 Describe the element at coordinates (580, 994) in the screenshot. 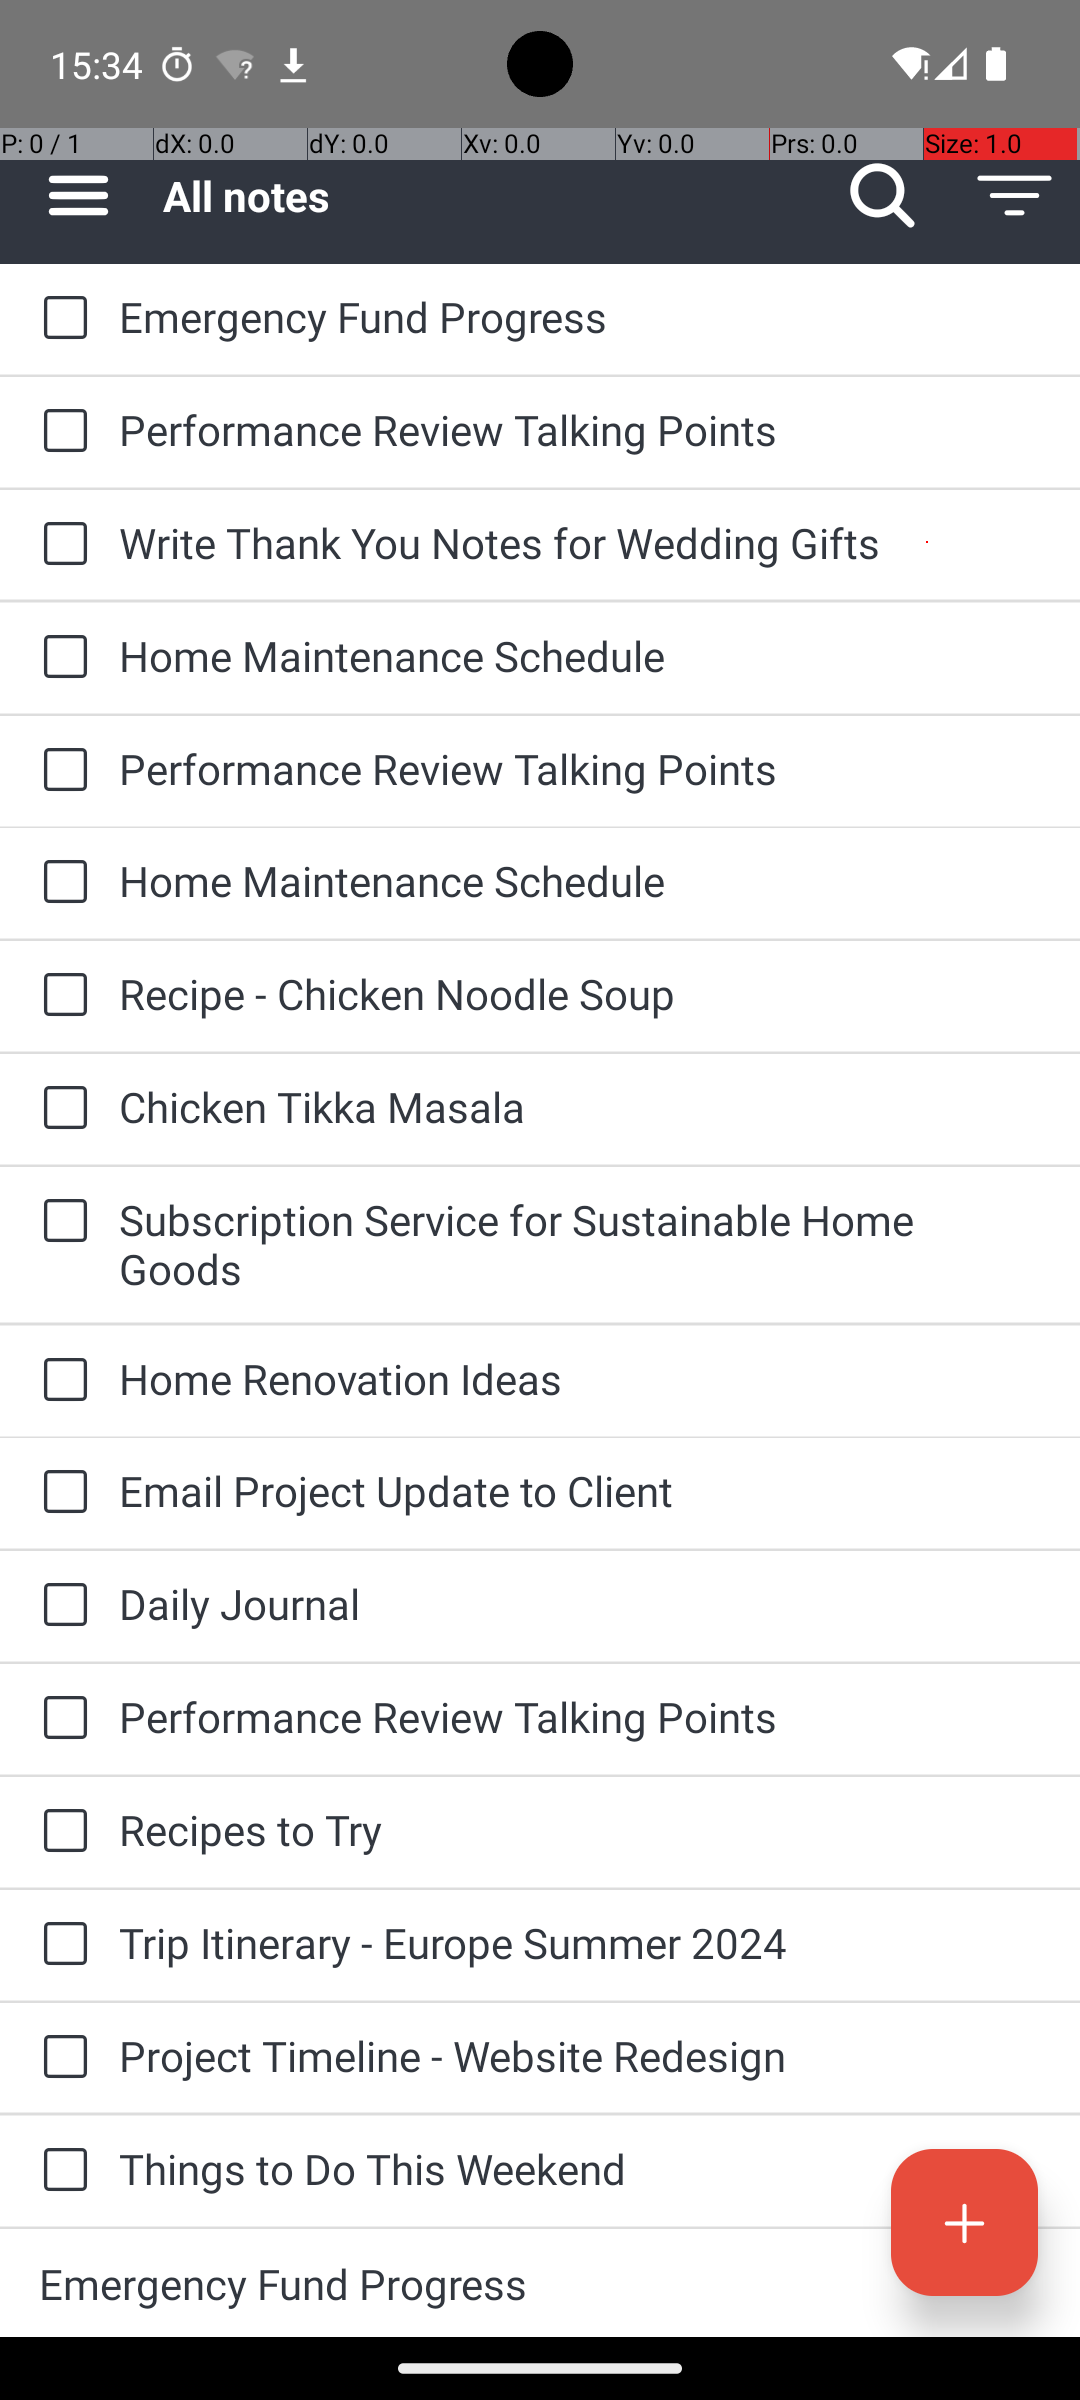

I see `Recipe - Chicken Noodle Soup` at that location.